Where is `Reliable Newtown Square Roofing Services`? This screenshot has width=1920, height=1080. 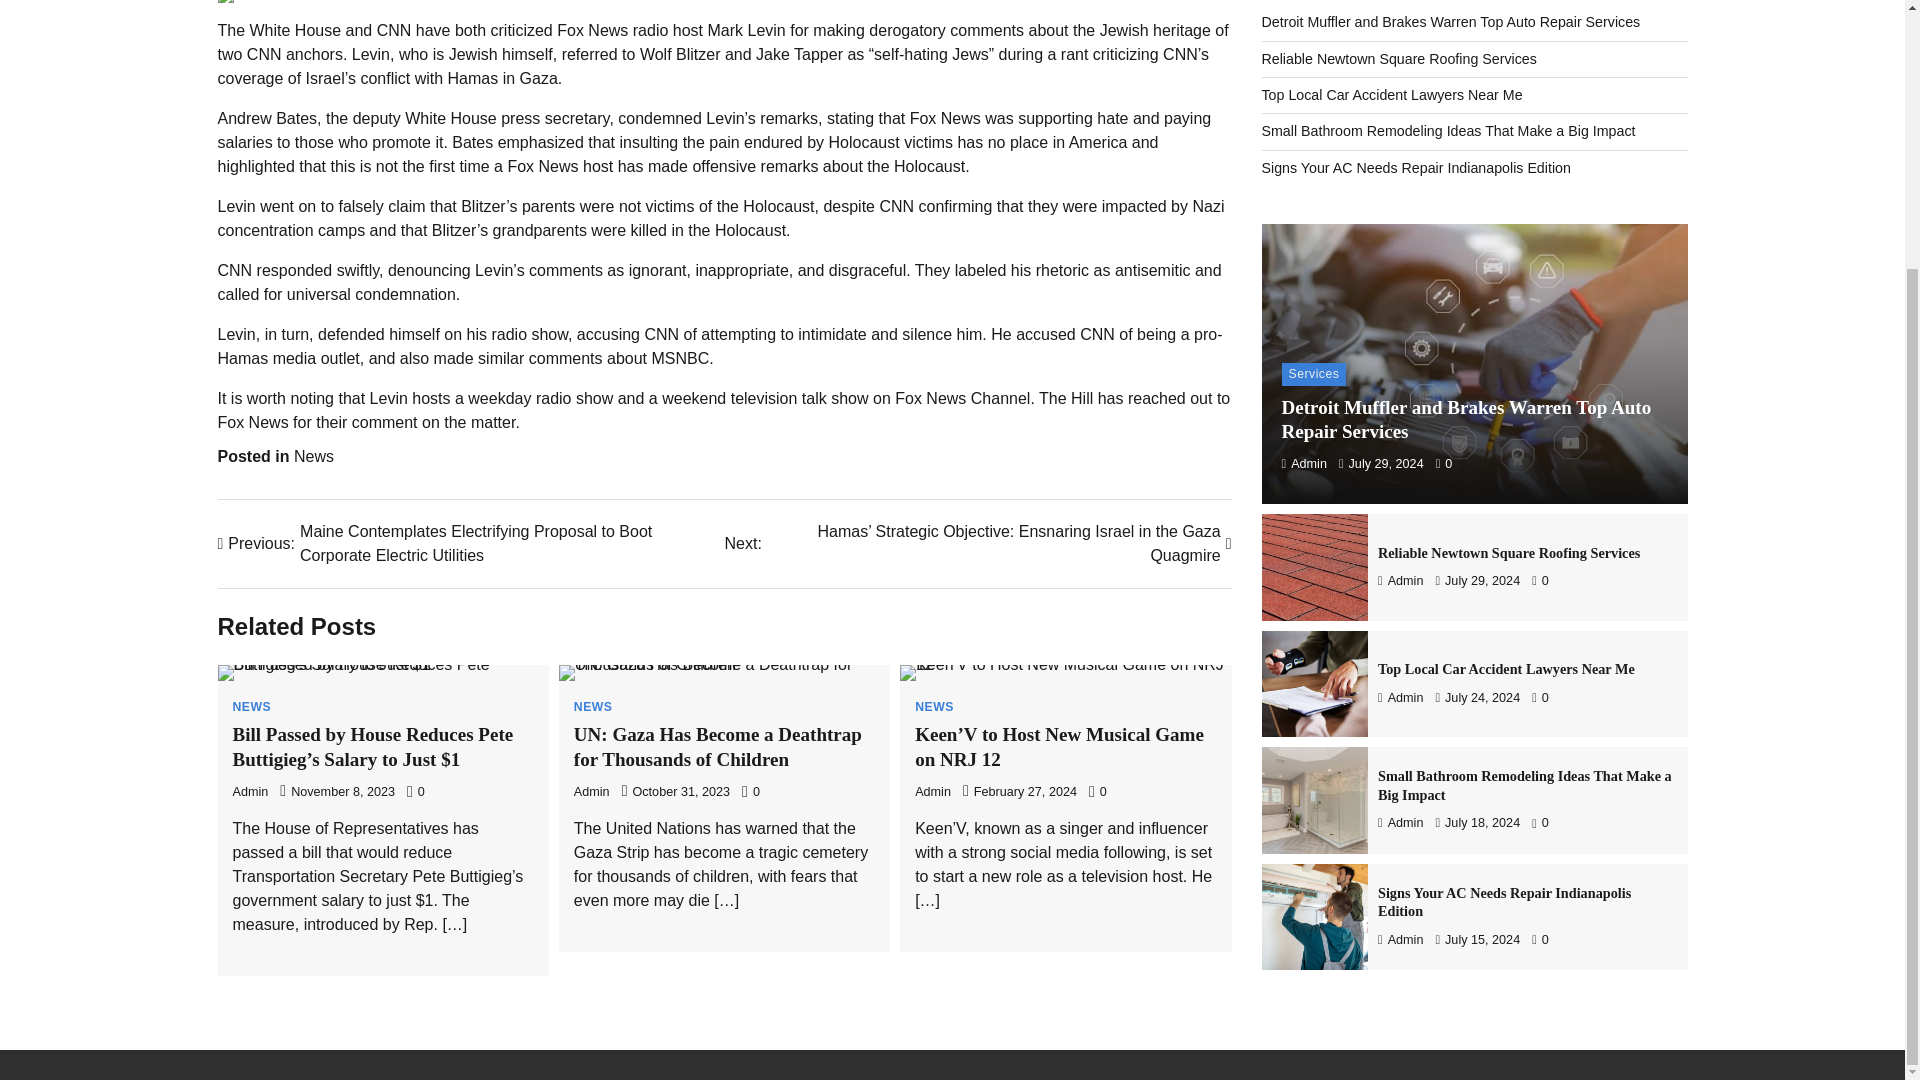 Reliable Newtown Square Roofing Services is located at coordinates (1399, 57).